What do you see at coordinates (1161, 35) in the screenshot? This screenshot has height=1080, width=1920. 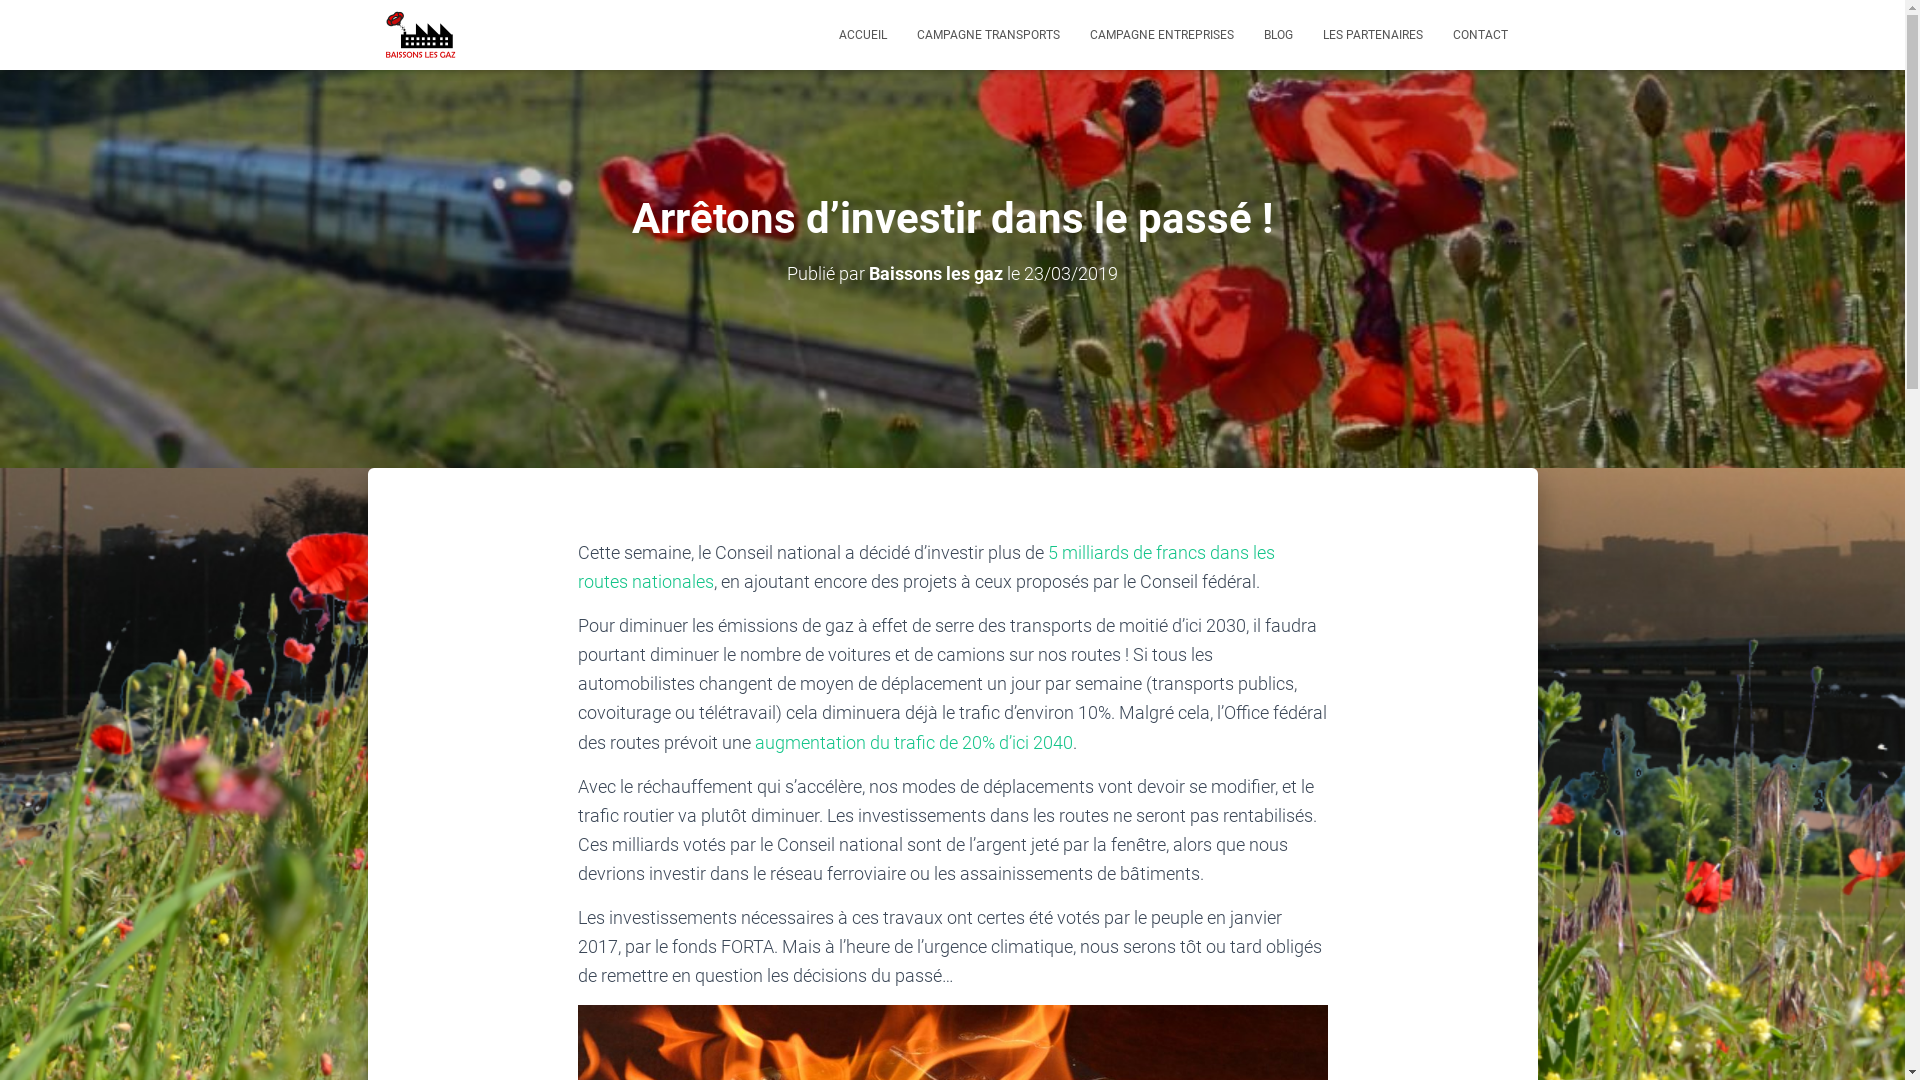 I see `CAMPAGNE ENTREPRISES` at bounding box center [1161, 35].